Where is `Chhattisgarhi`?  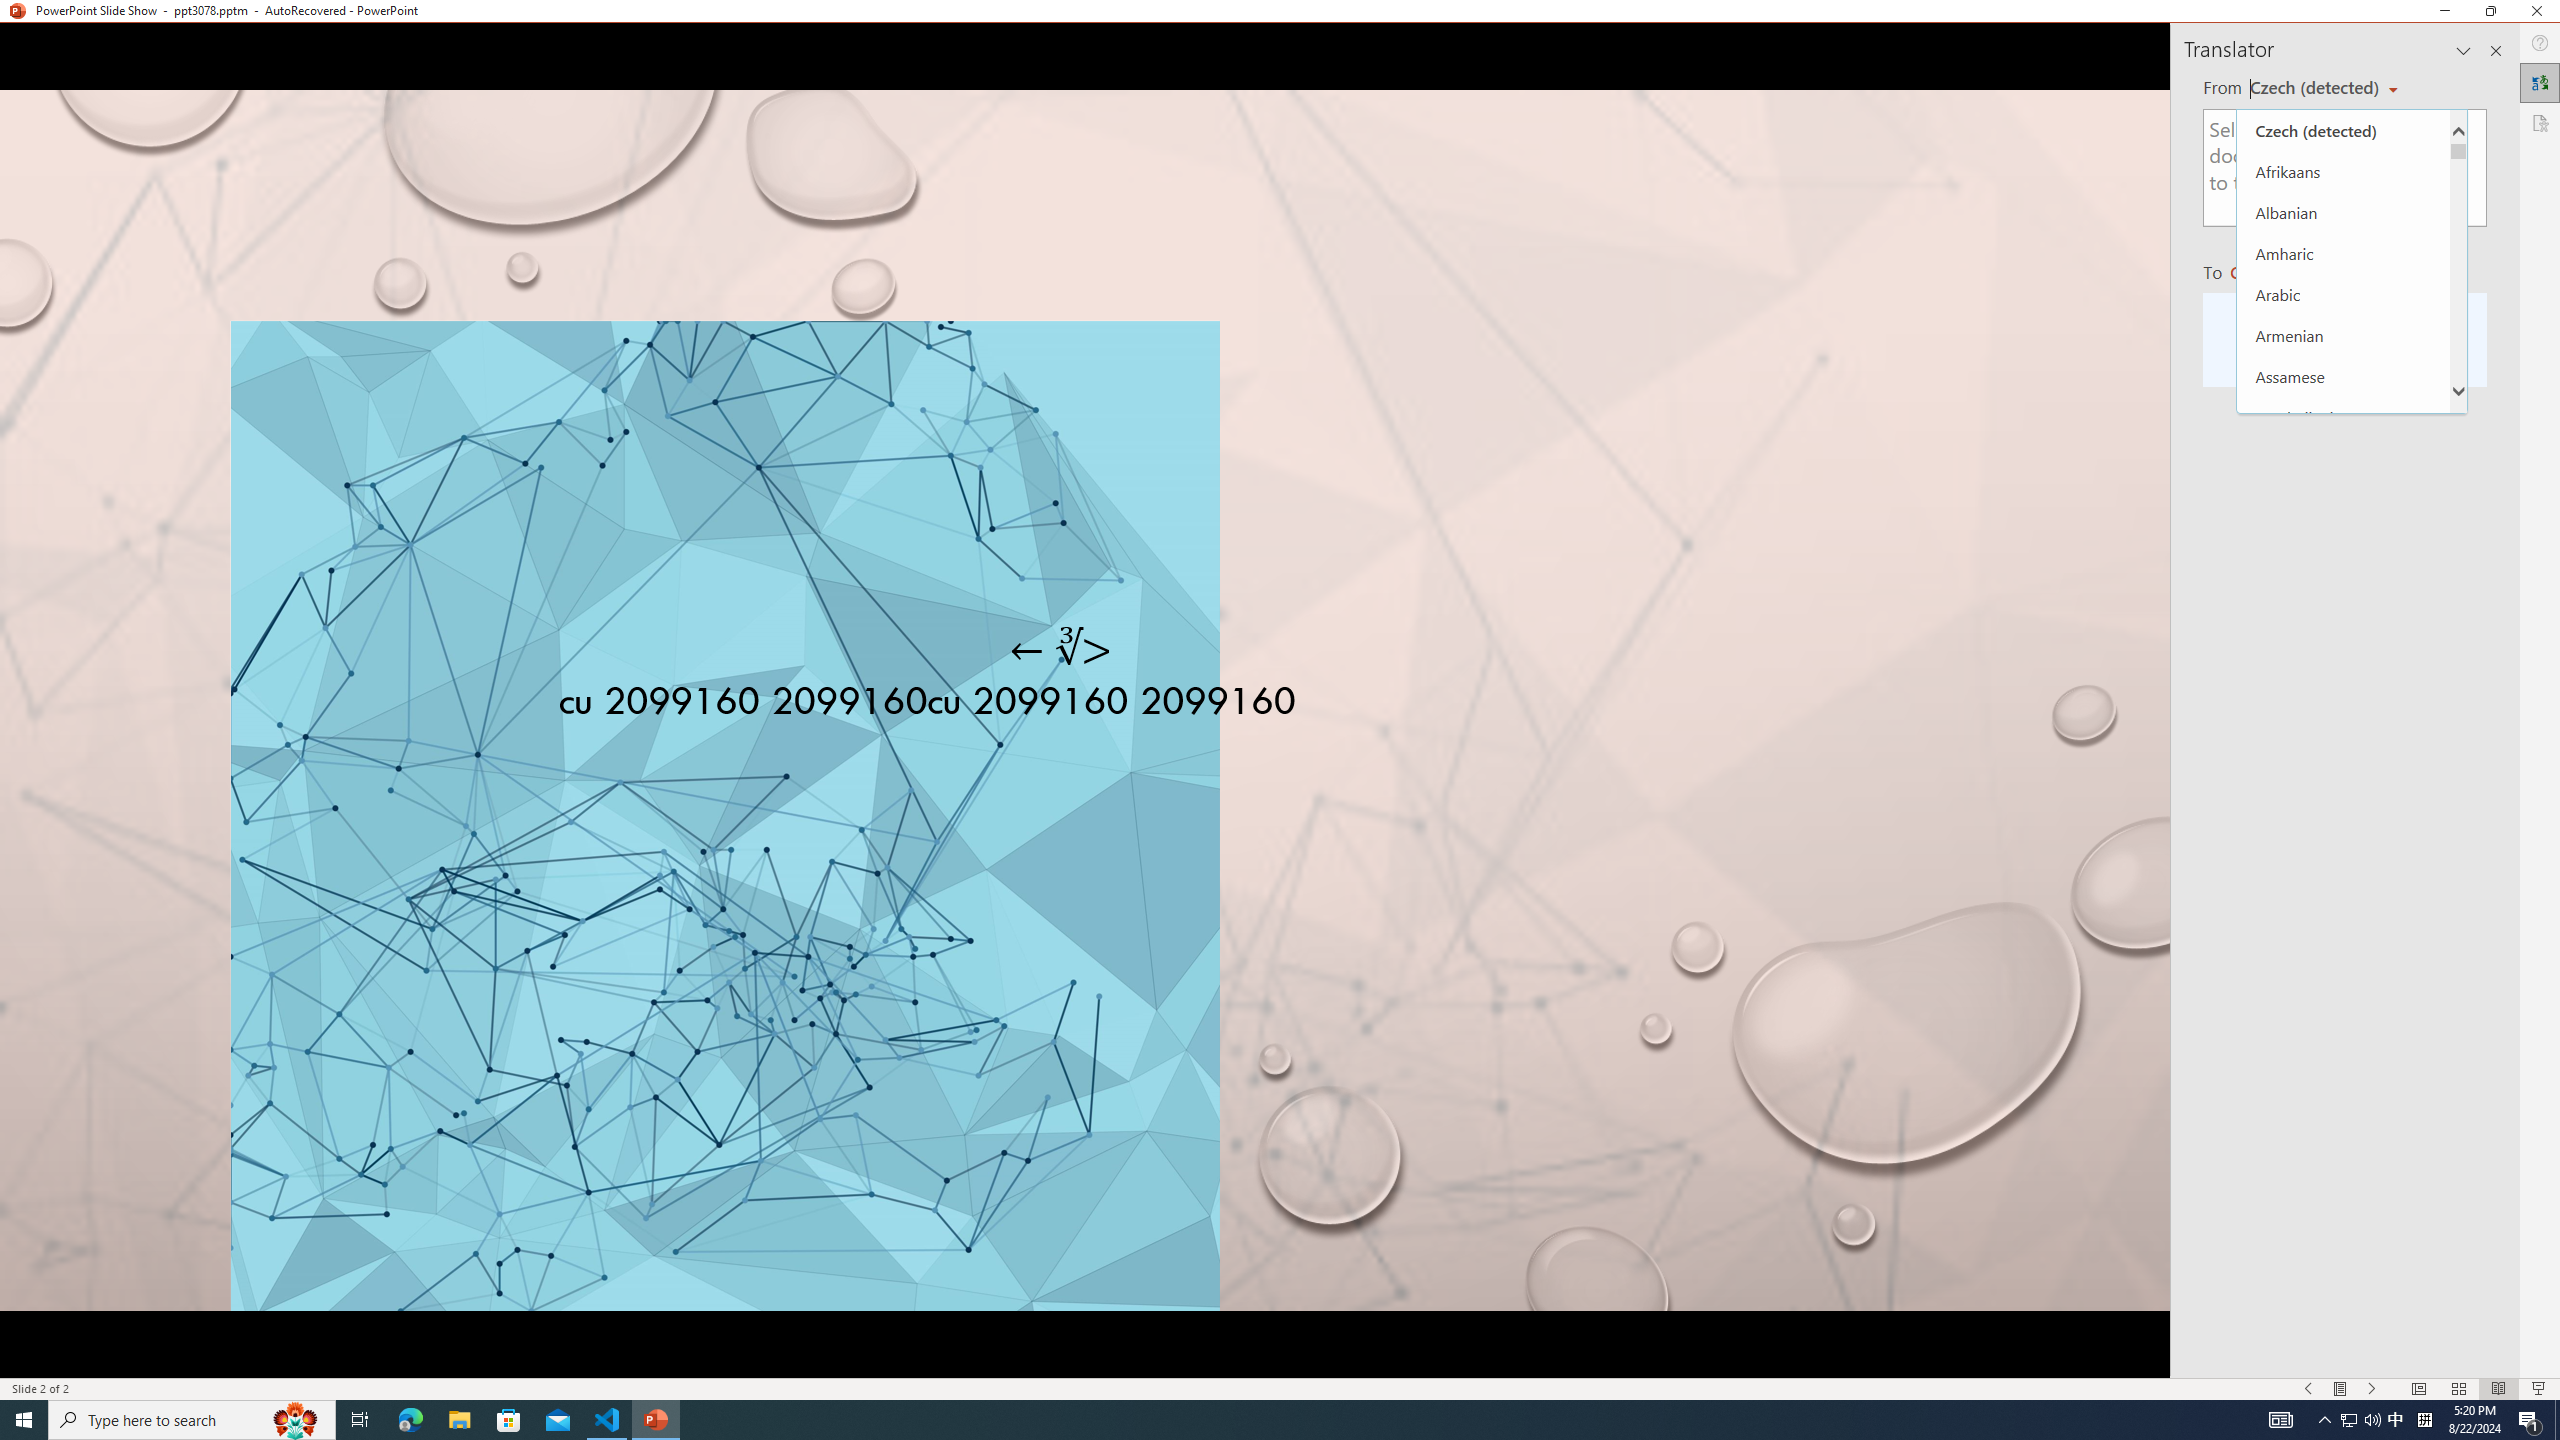 Chhattisgarhi is located at coordinates (2343, 826).